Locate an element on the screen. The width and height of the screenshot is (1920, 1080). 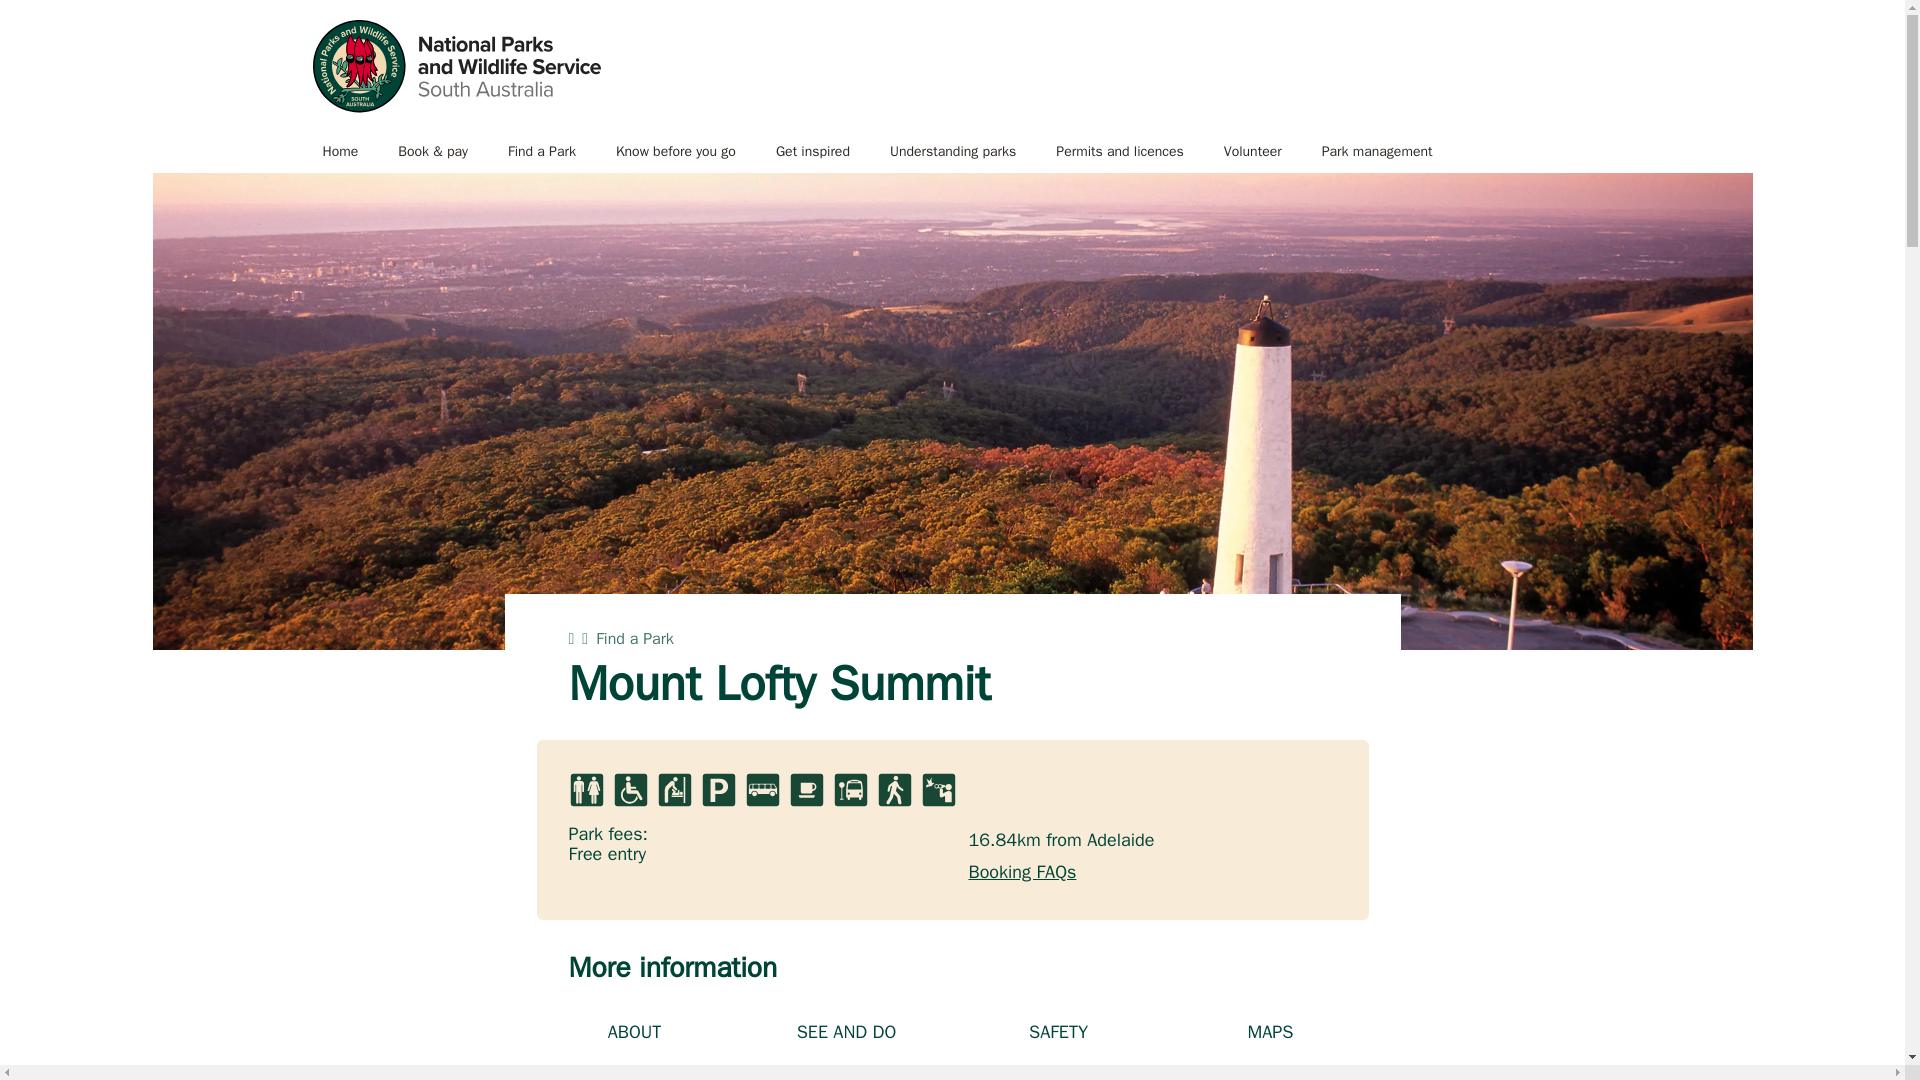
Get inspired is located at coordinates (812, 152).